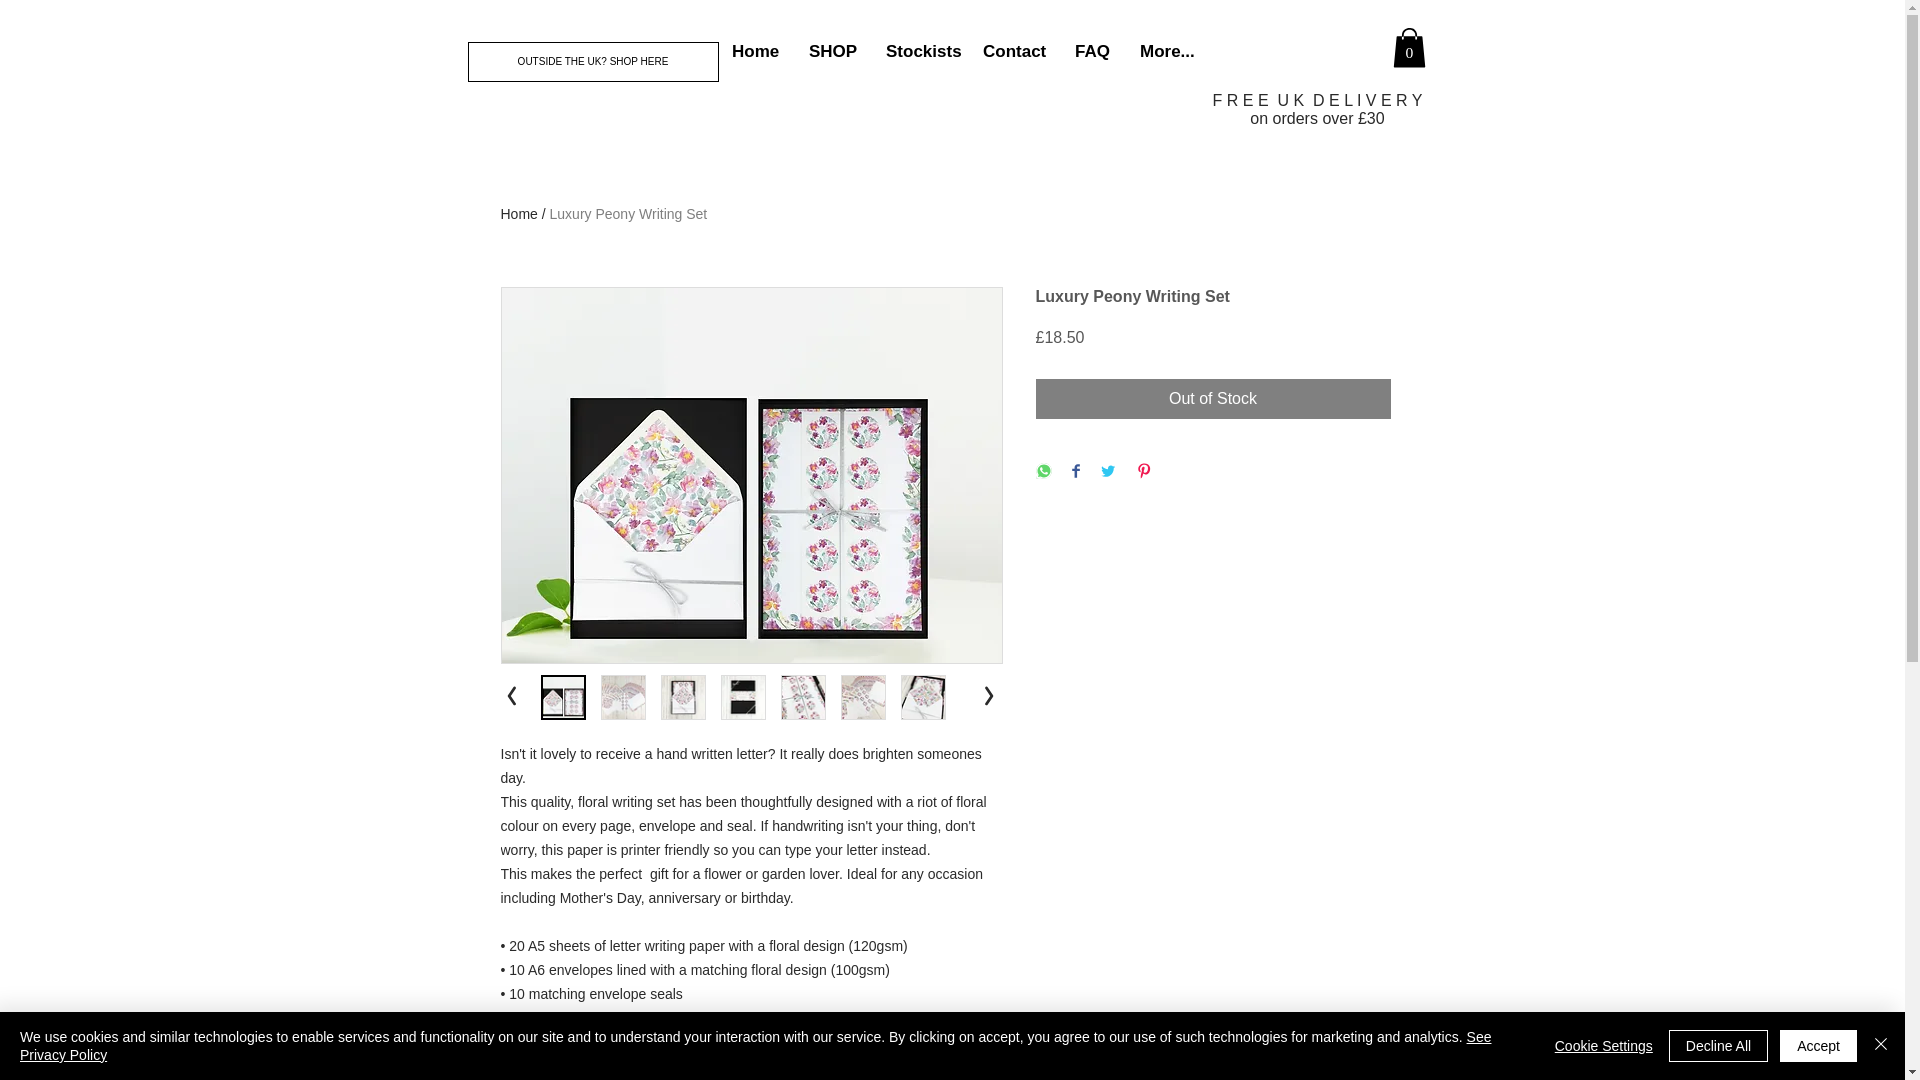 Image resolution: width=1920 pixels, height=1080 pixels. What do you see at coordinates (518, 214) in the screenshot?
I see `Home` at bounding box center [518, 214].